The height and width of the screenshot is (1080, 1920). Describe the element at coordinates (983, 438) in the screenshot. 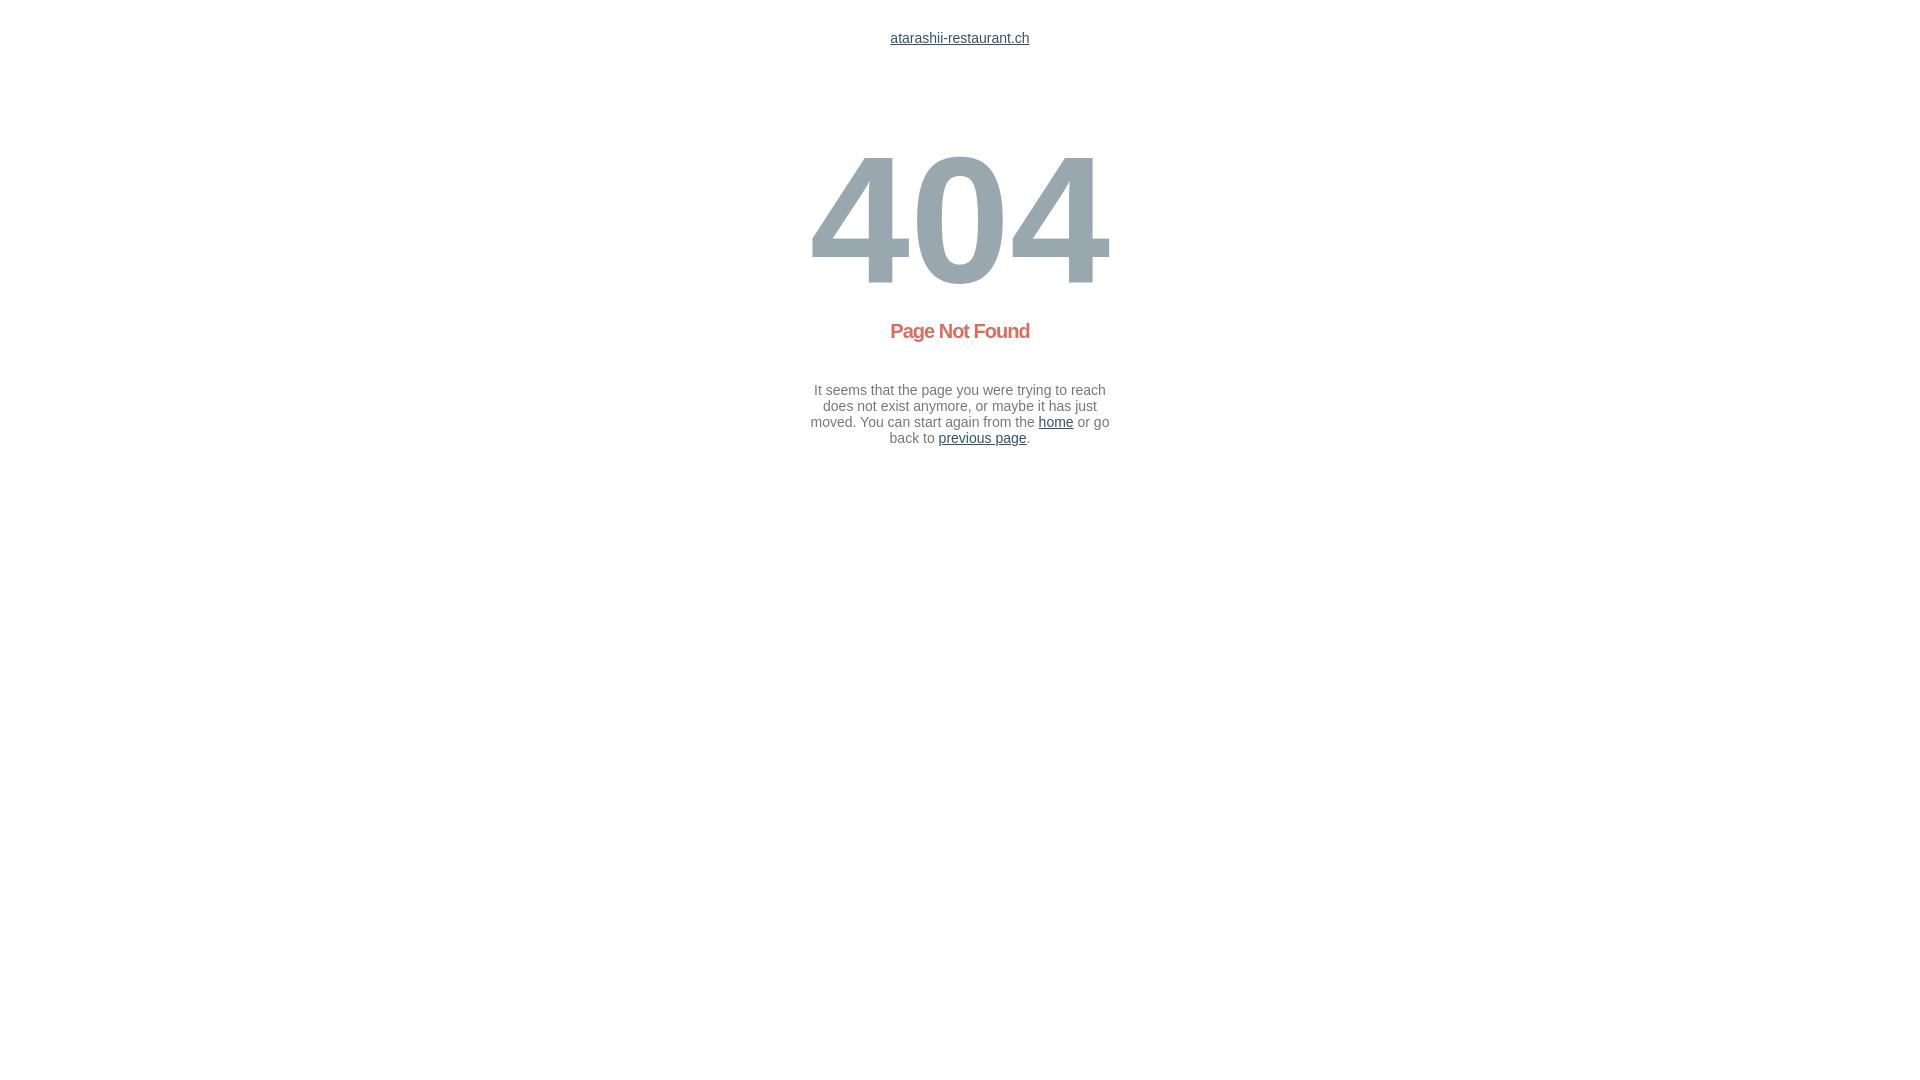

I see `previous page` at that location.